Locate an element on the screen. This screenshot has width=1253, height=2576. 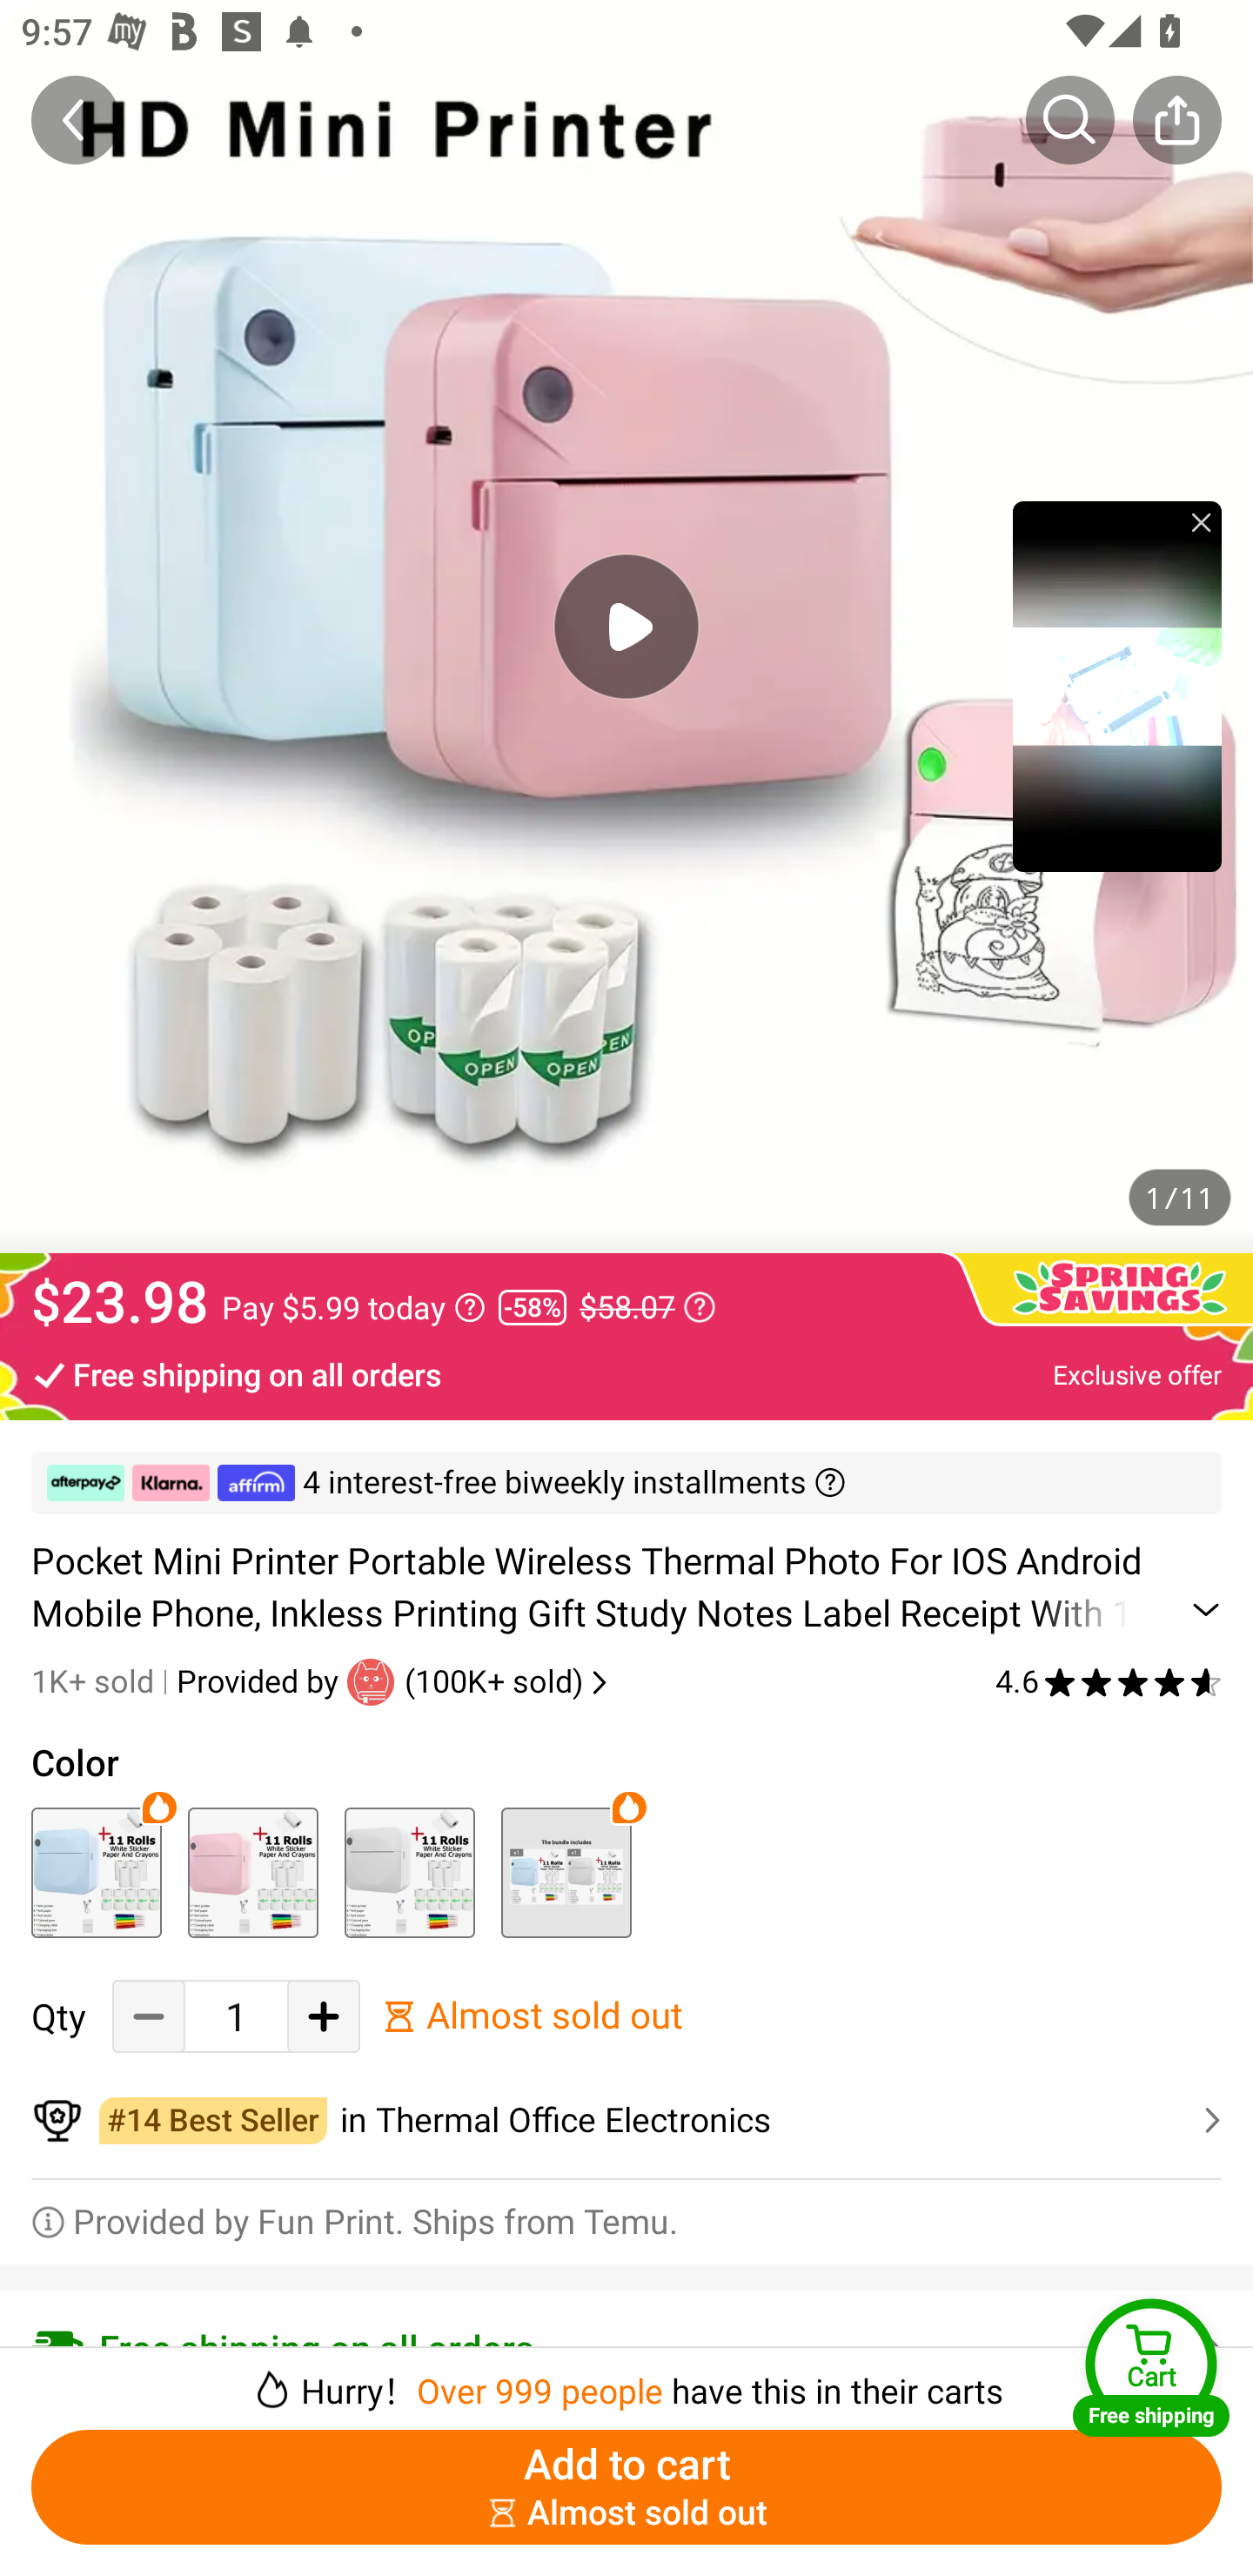
￼ ￼ ￼ 4 interest-free biweekly installments ￼ is located at coordinates (626, 1483).